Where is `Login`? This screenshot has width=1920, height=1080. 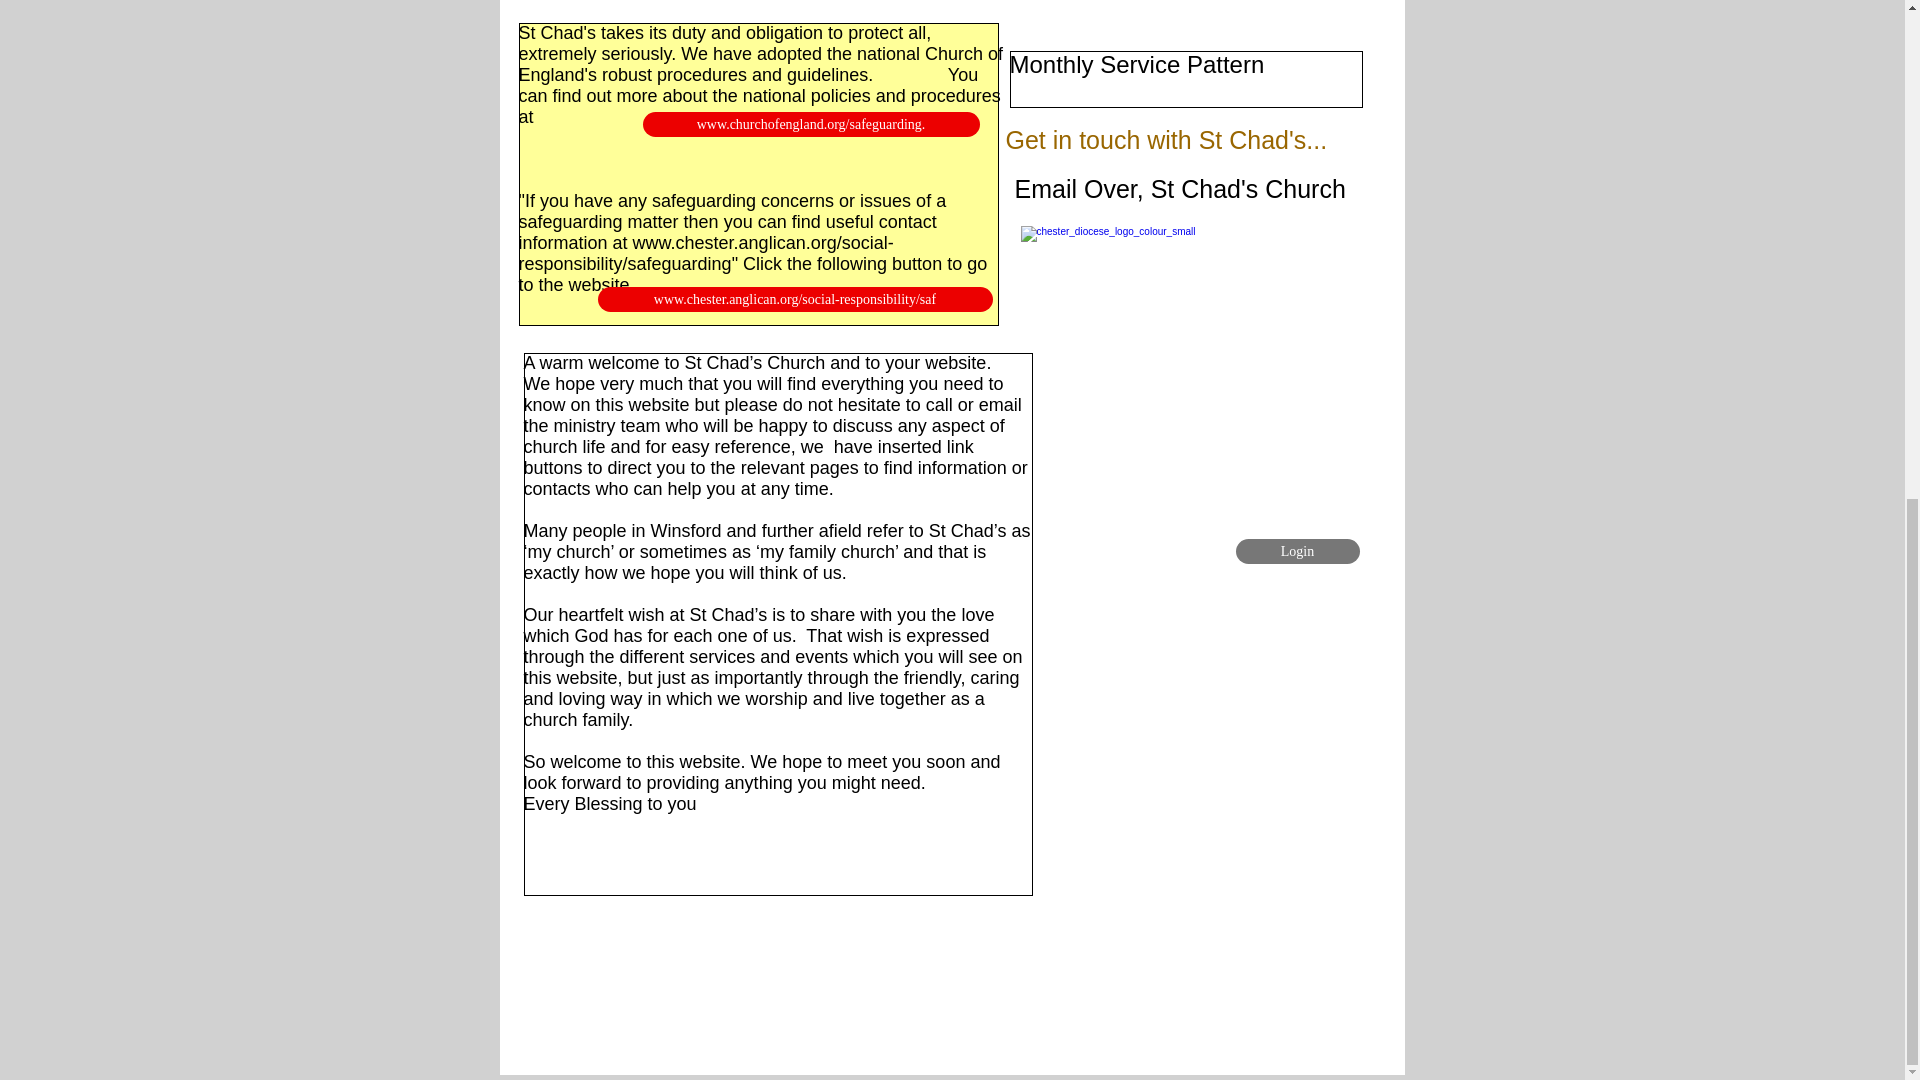 Login is located at coordinates (1298, 550).